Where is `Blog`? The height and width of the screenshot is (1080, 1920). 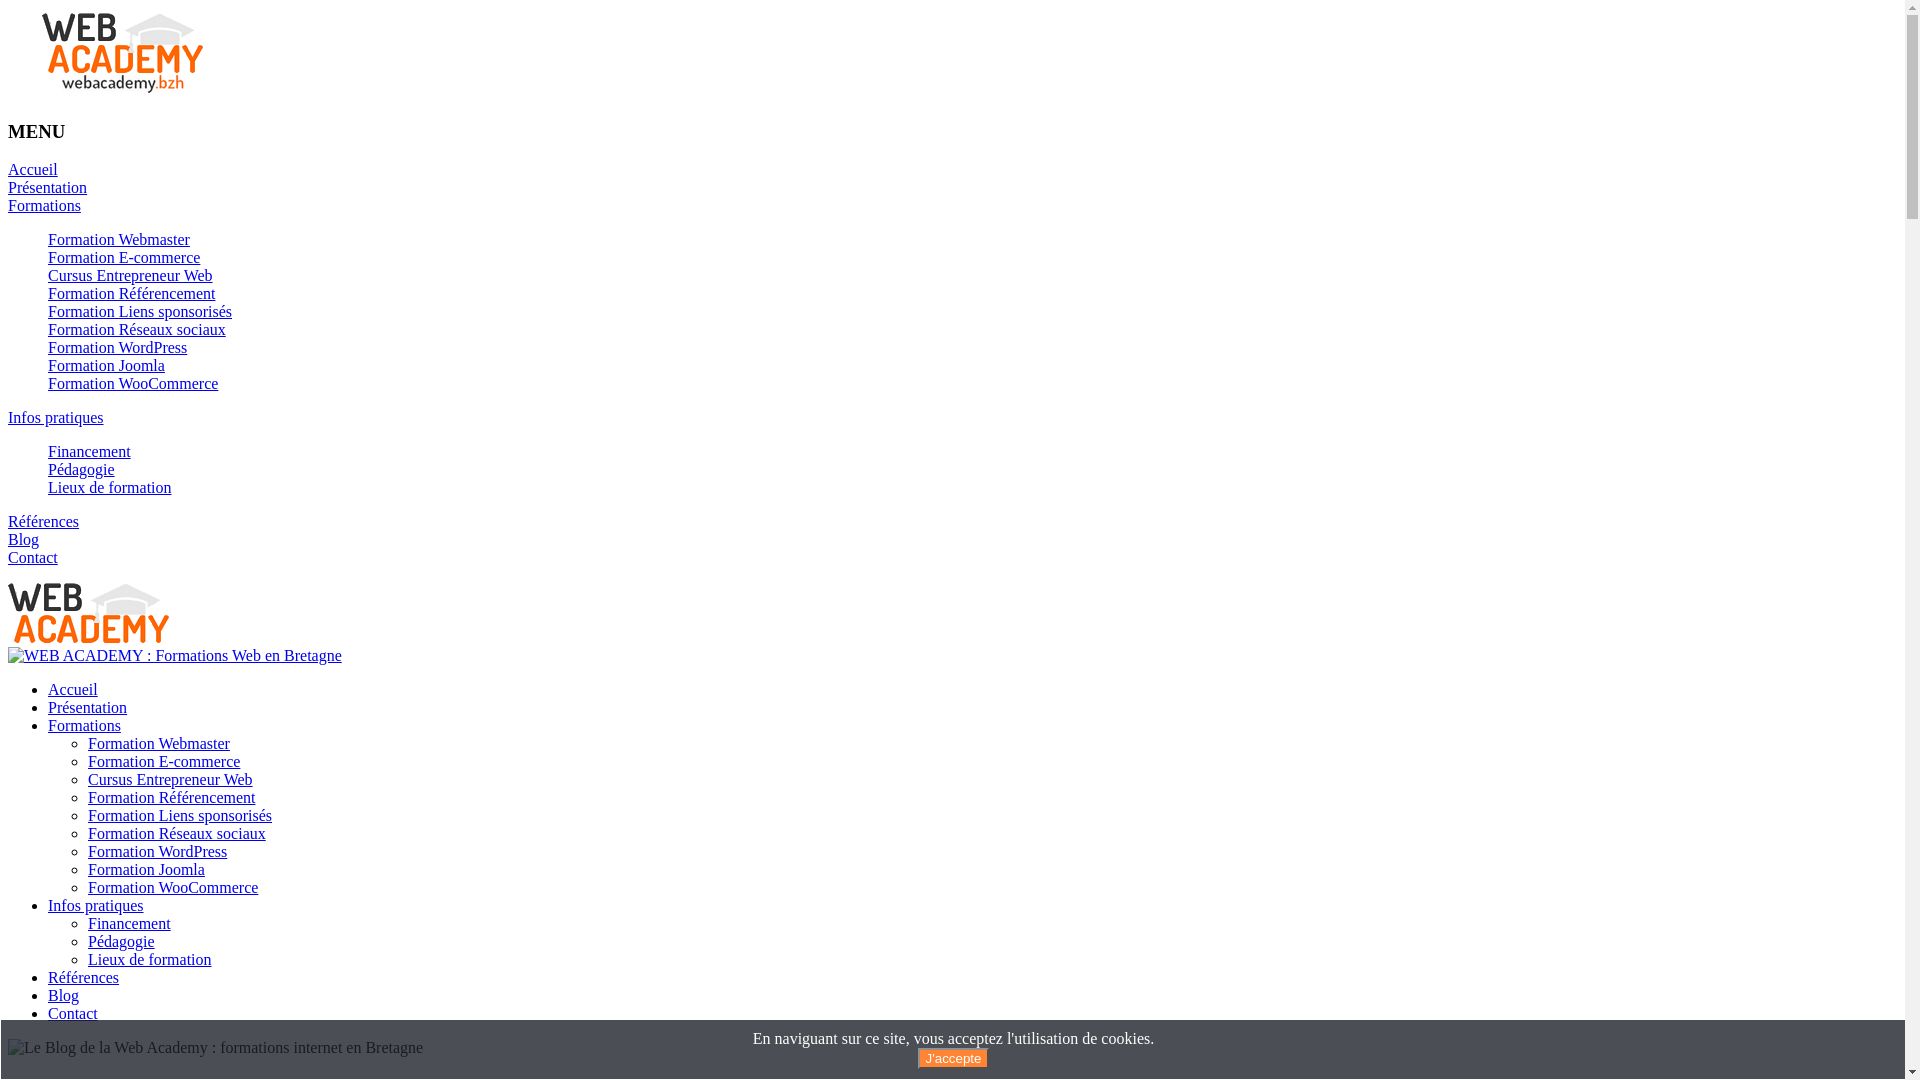
Blog is located at coordinates (64, 996).